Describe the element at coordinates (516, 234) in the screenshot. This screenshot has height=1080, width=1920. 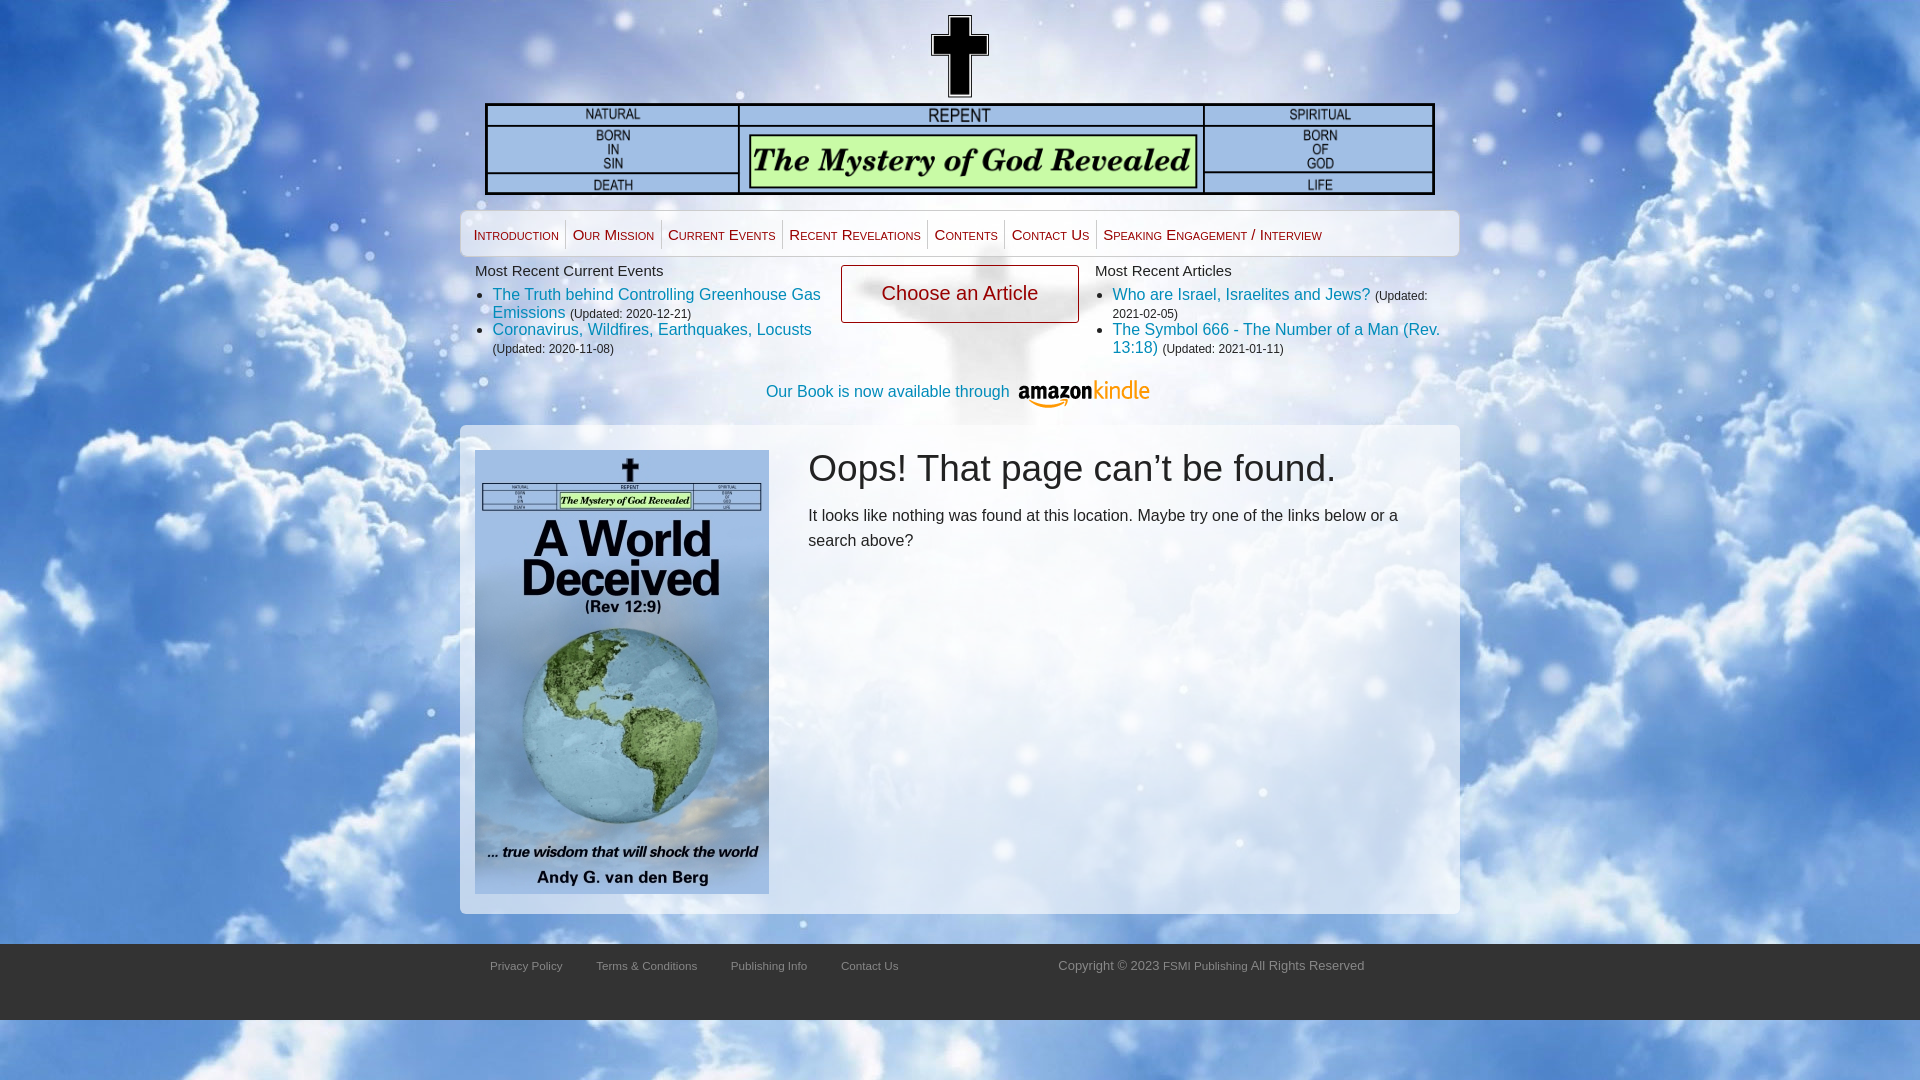
I see `Introduction` at that location.